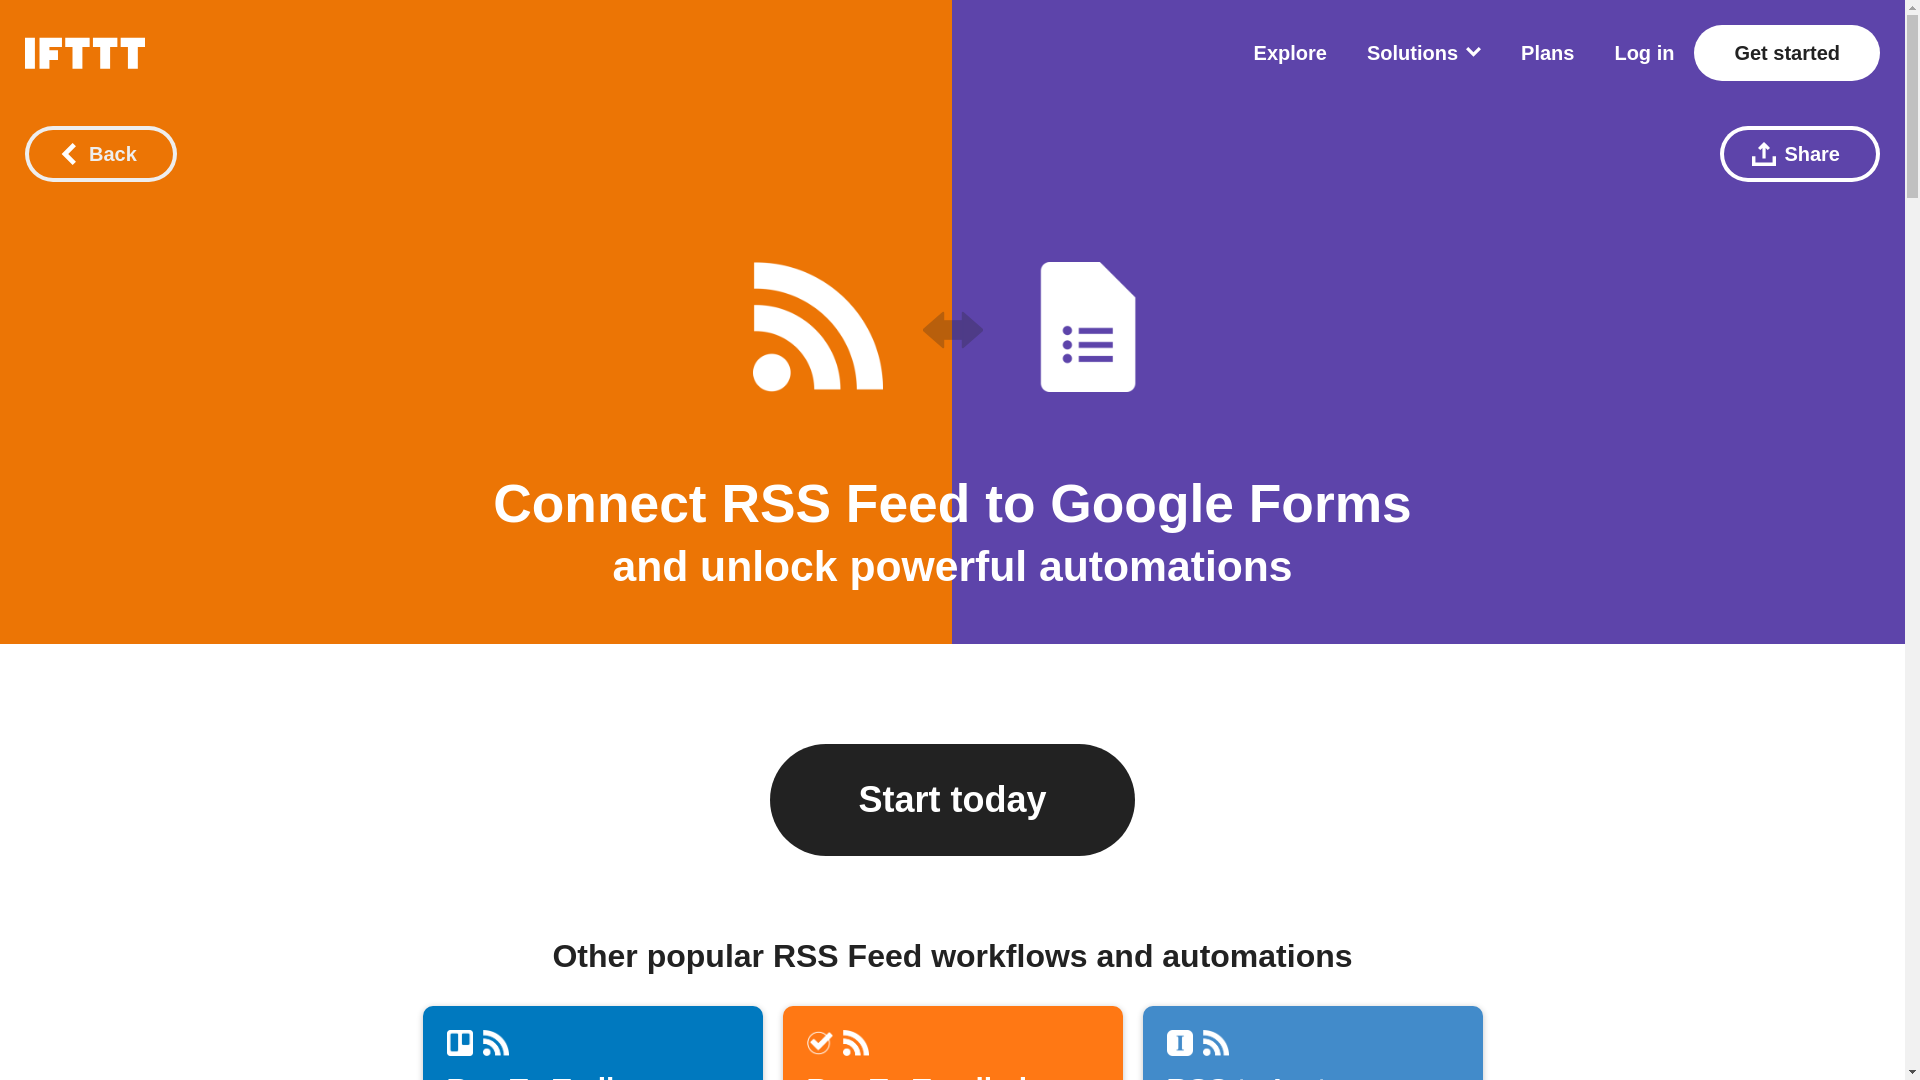 This screenshot has width=1920, height=1080. What do you see at coordinates (1312, 1042) in the screenshot?
I see `Google Forms` at bounding box center [1312, 1042].